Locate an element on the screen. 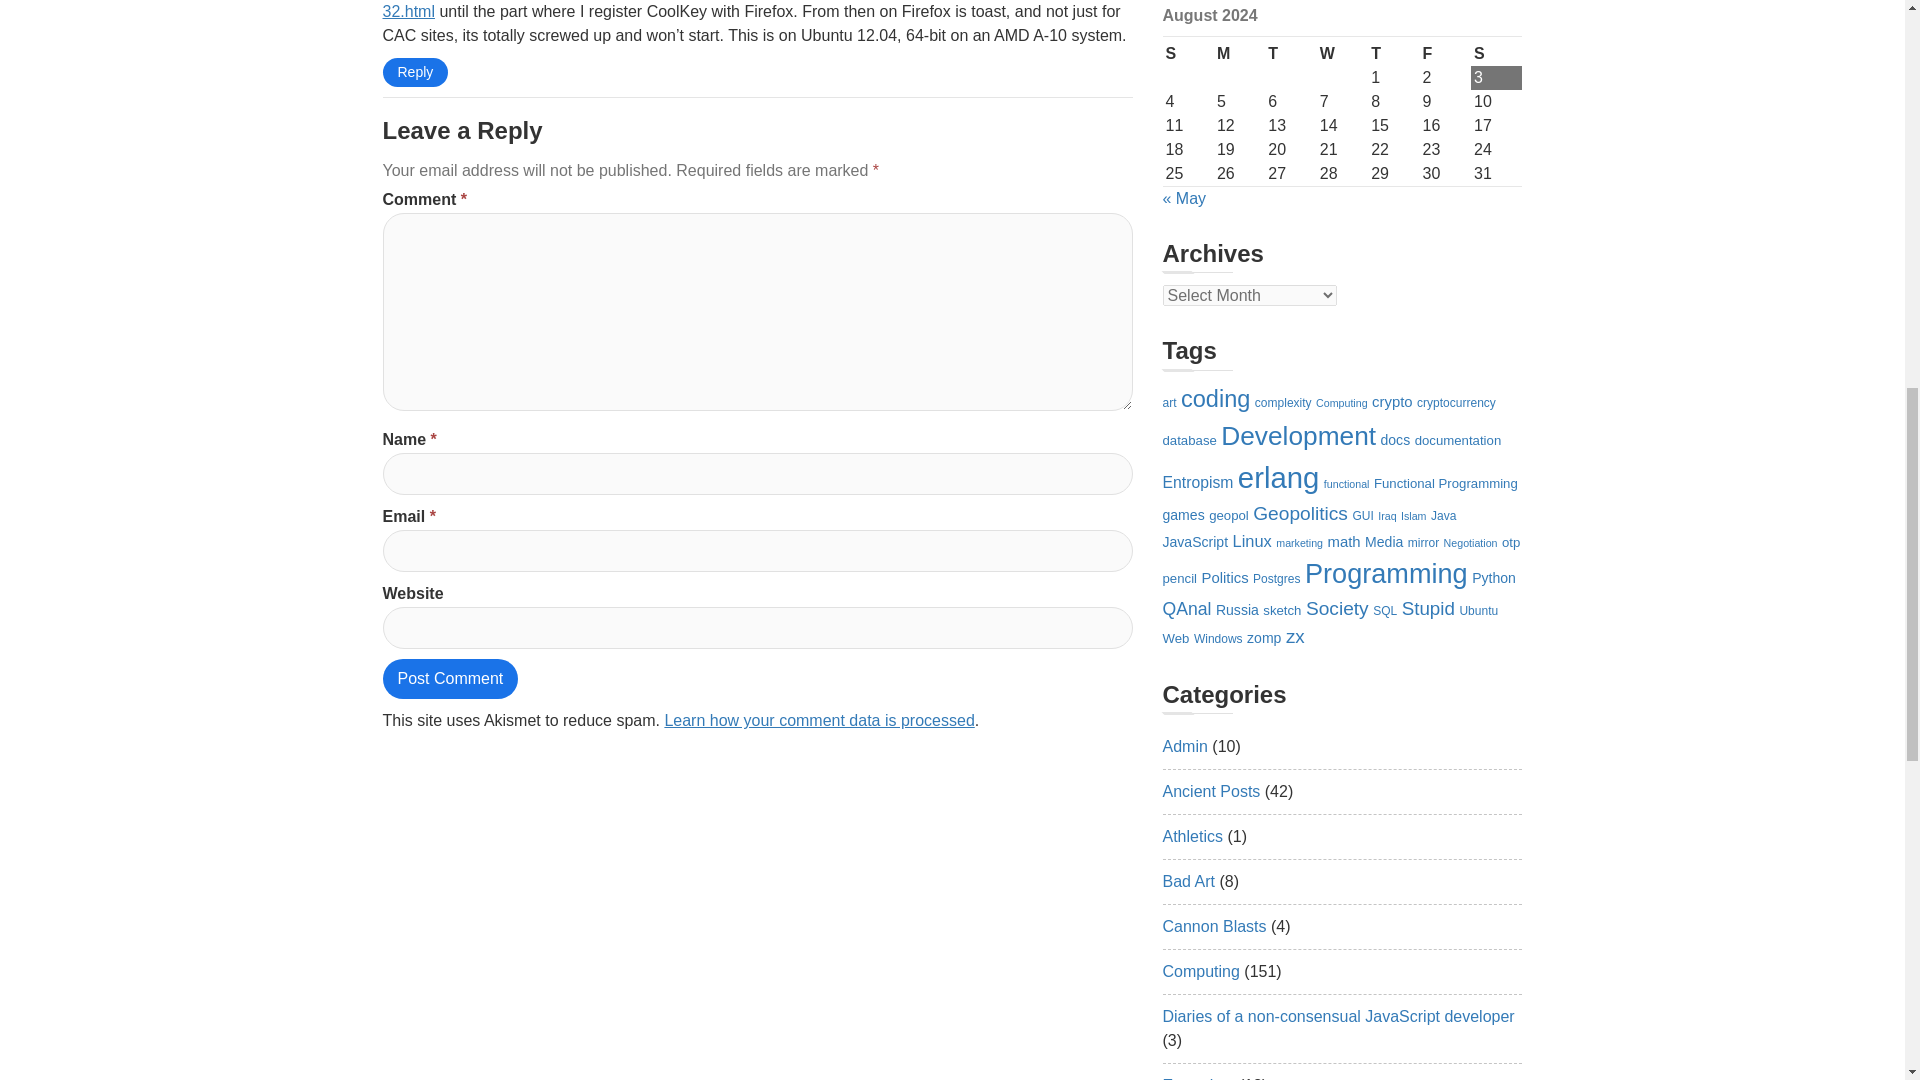  Learn how your comment data is processed is located at coordinates (818, 720).